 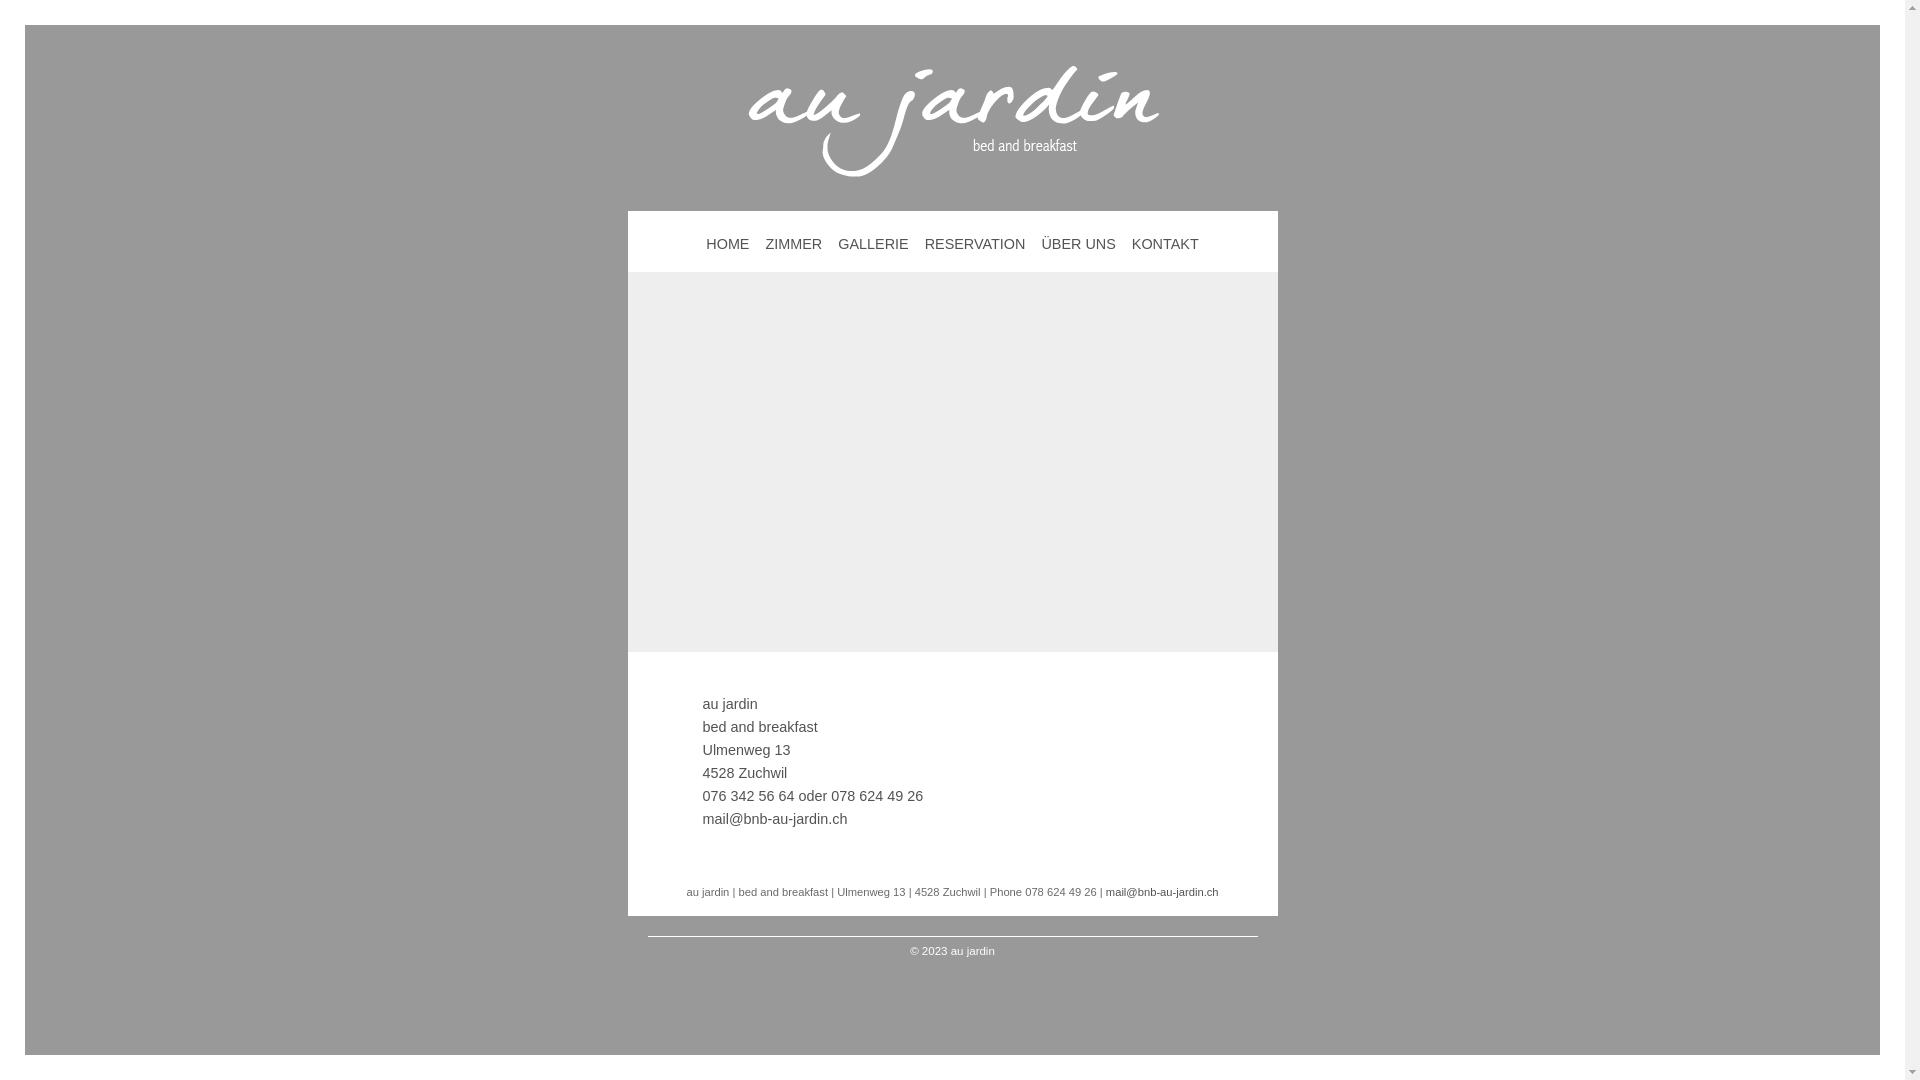 I want to click on mail@bnb-au-jardin.ch, so click(x=1162, y=892).